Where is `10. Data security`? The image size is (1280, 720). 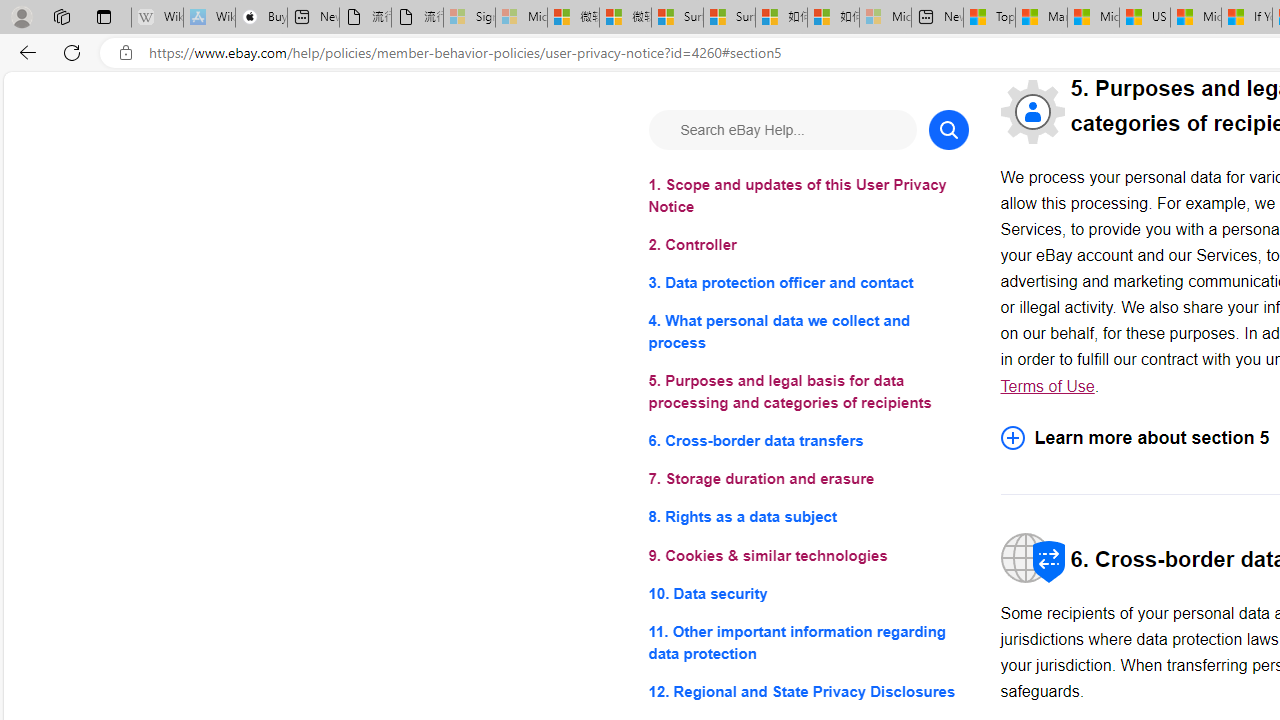
10. Data security is located at coordinates (808, 592).